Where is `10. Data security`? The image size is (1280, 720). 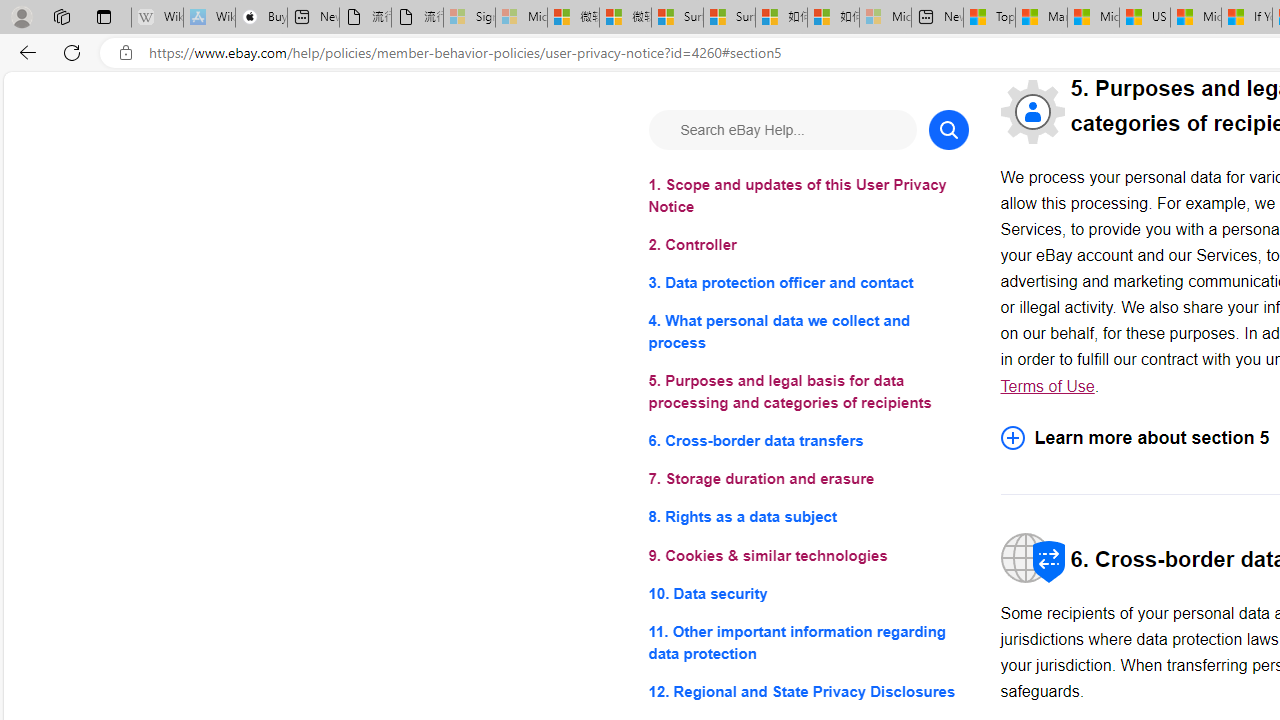
10. Data security is located at coordinates (808, 592).